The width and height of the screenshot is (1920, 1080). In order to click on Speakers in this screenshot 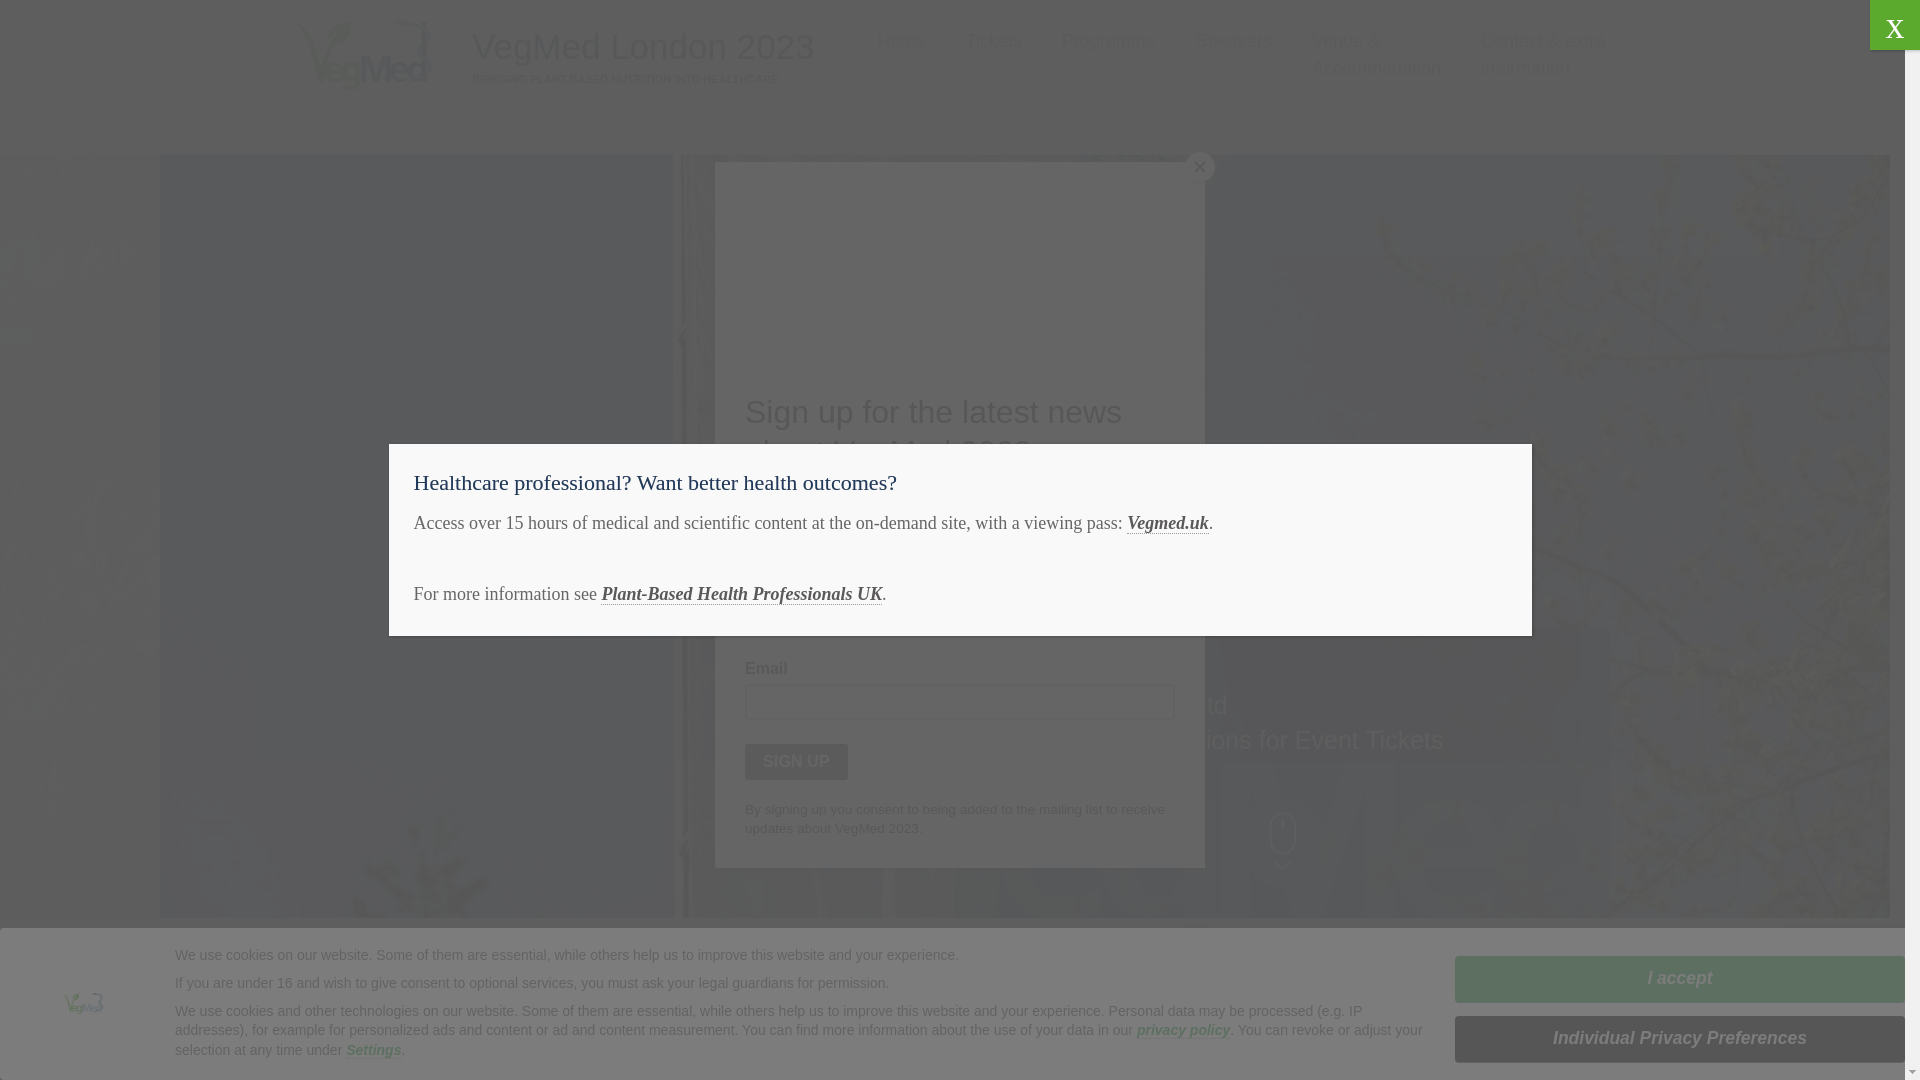, I will do `click(1234, 42)`.